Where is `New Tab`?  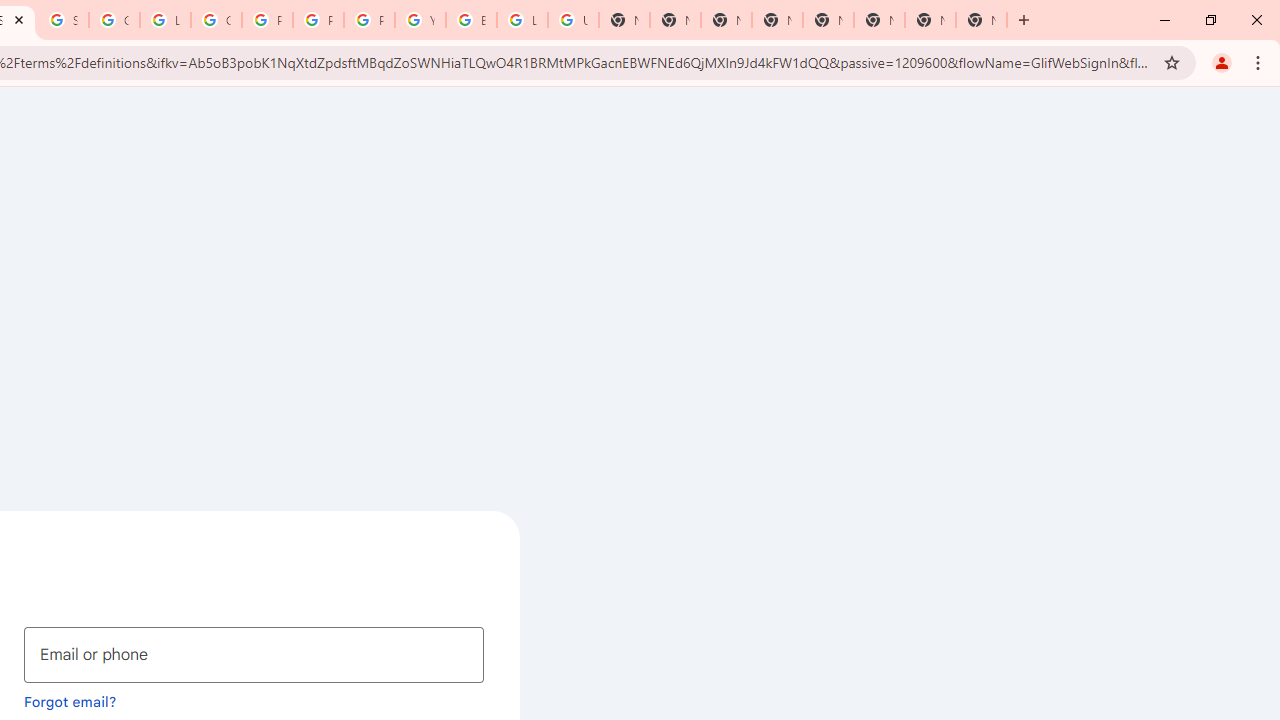 New Tab is located at coordinates (982, 20).